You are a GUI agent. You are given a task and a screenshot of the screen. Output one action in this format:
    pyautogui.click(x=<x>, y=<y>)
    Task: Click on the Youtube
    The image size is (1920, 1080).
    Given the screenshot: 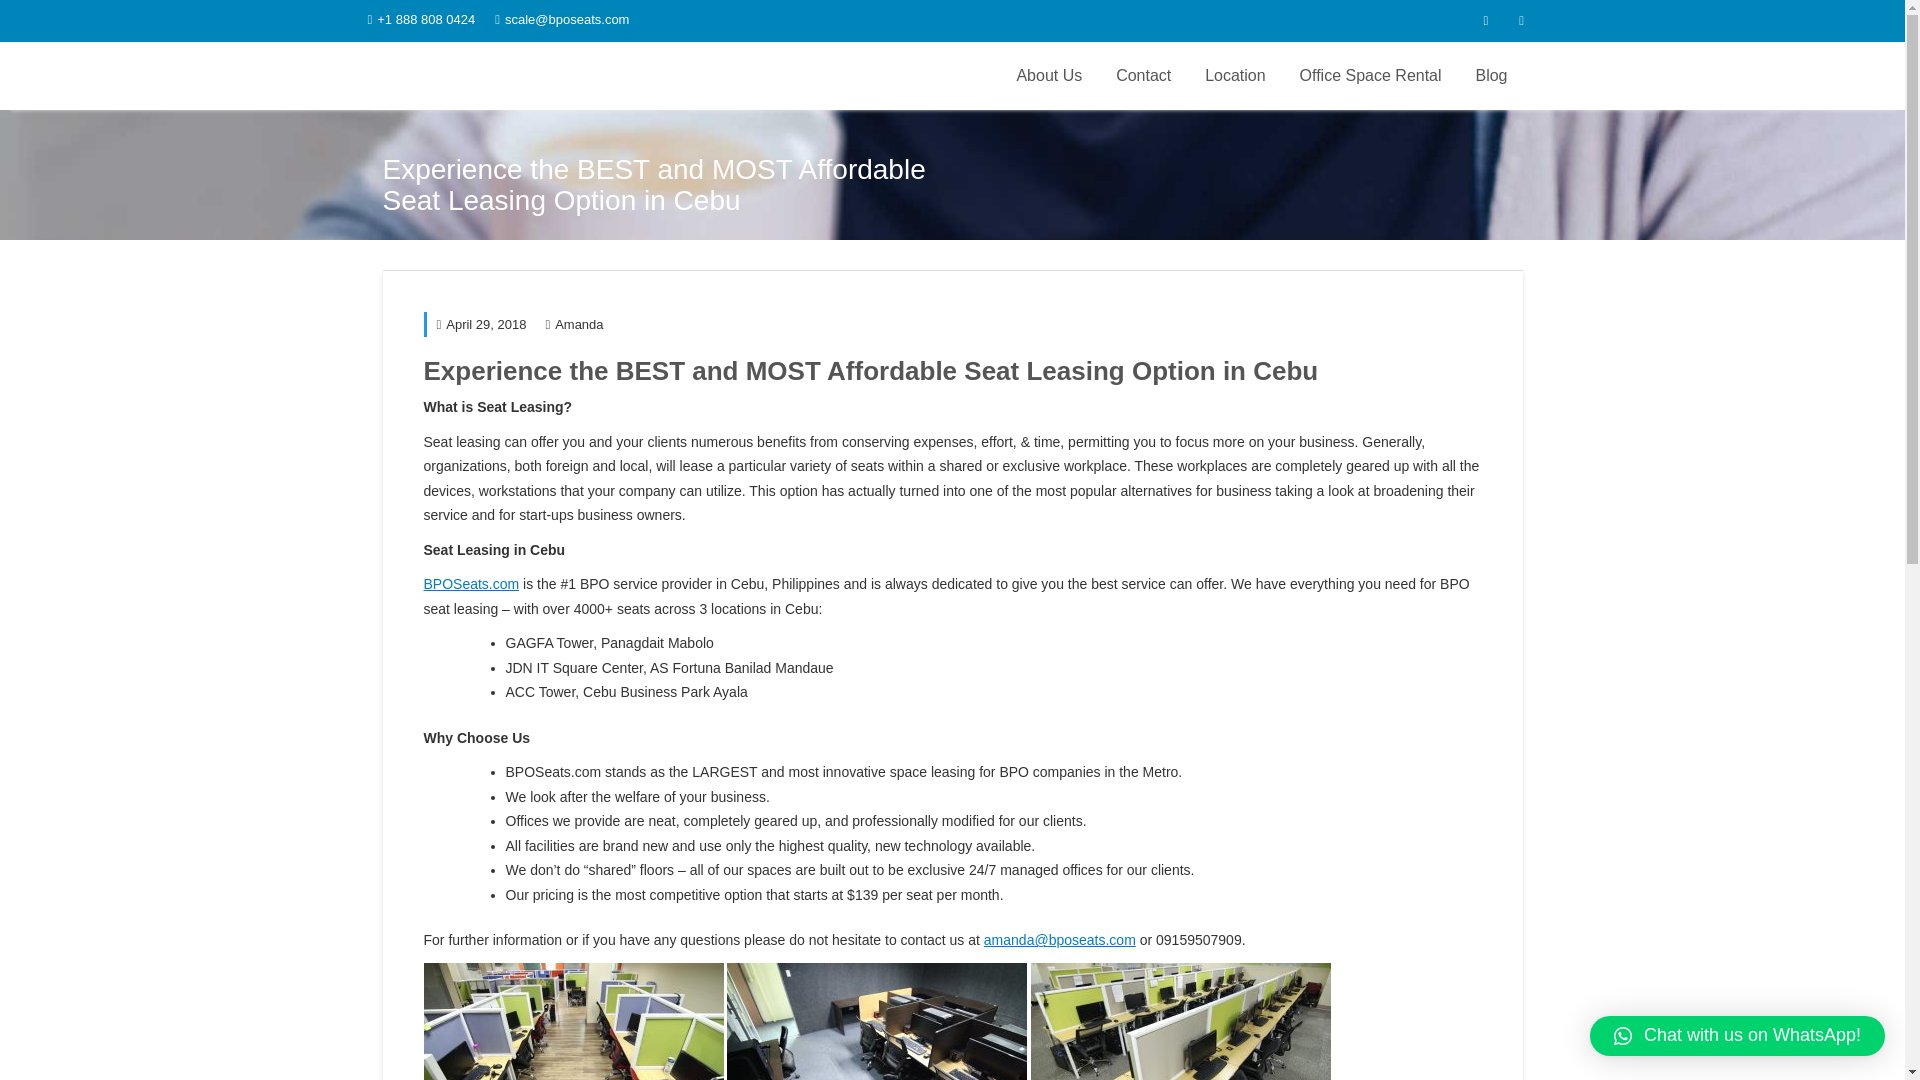 What is the action you would take?
    pyautogui.click(x=1521, y=20)
    